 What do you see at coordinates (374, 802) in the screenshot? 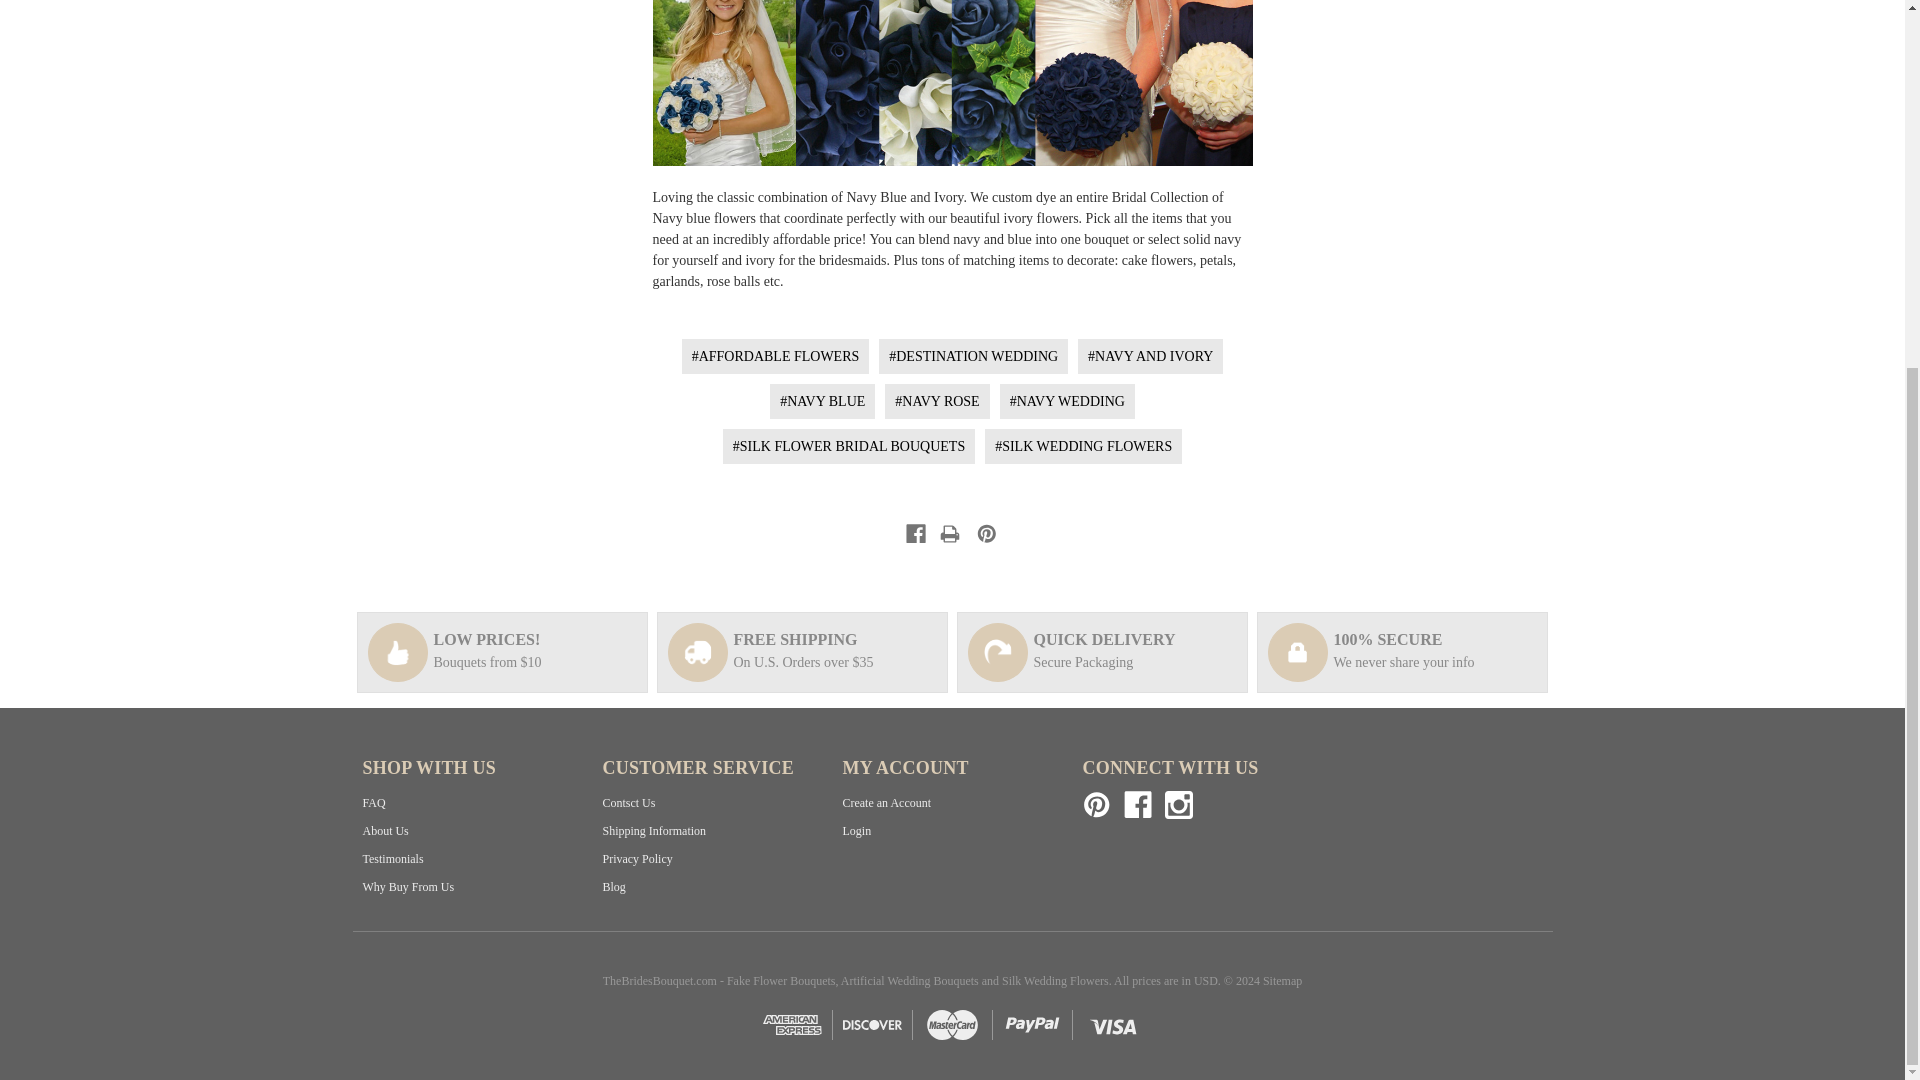
I see `FAQ` at bounding box center [374, 802].